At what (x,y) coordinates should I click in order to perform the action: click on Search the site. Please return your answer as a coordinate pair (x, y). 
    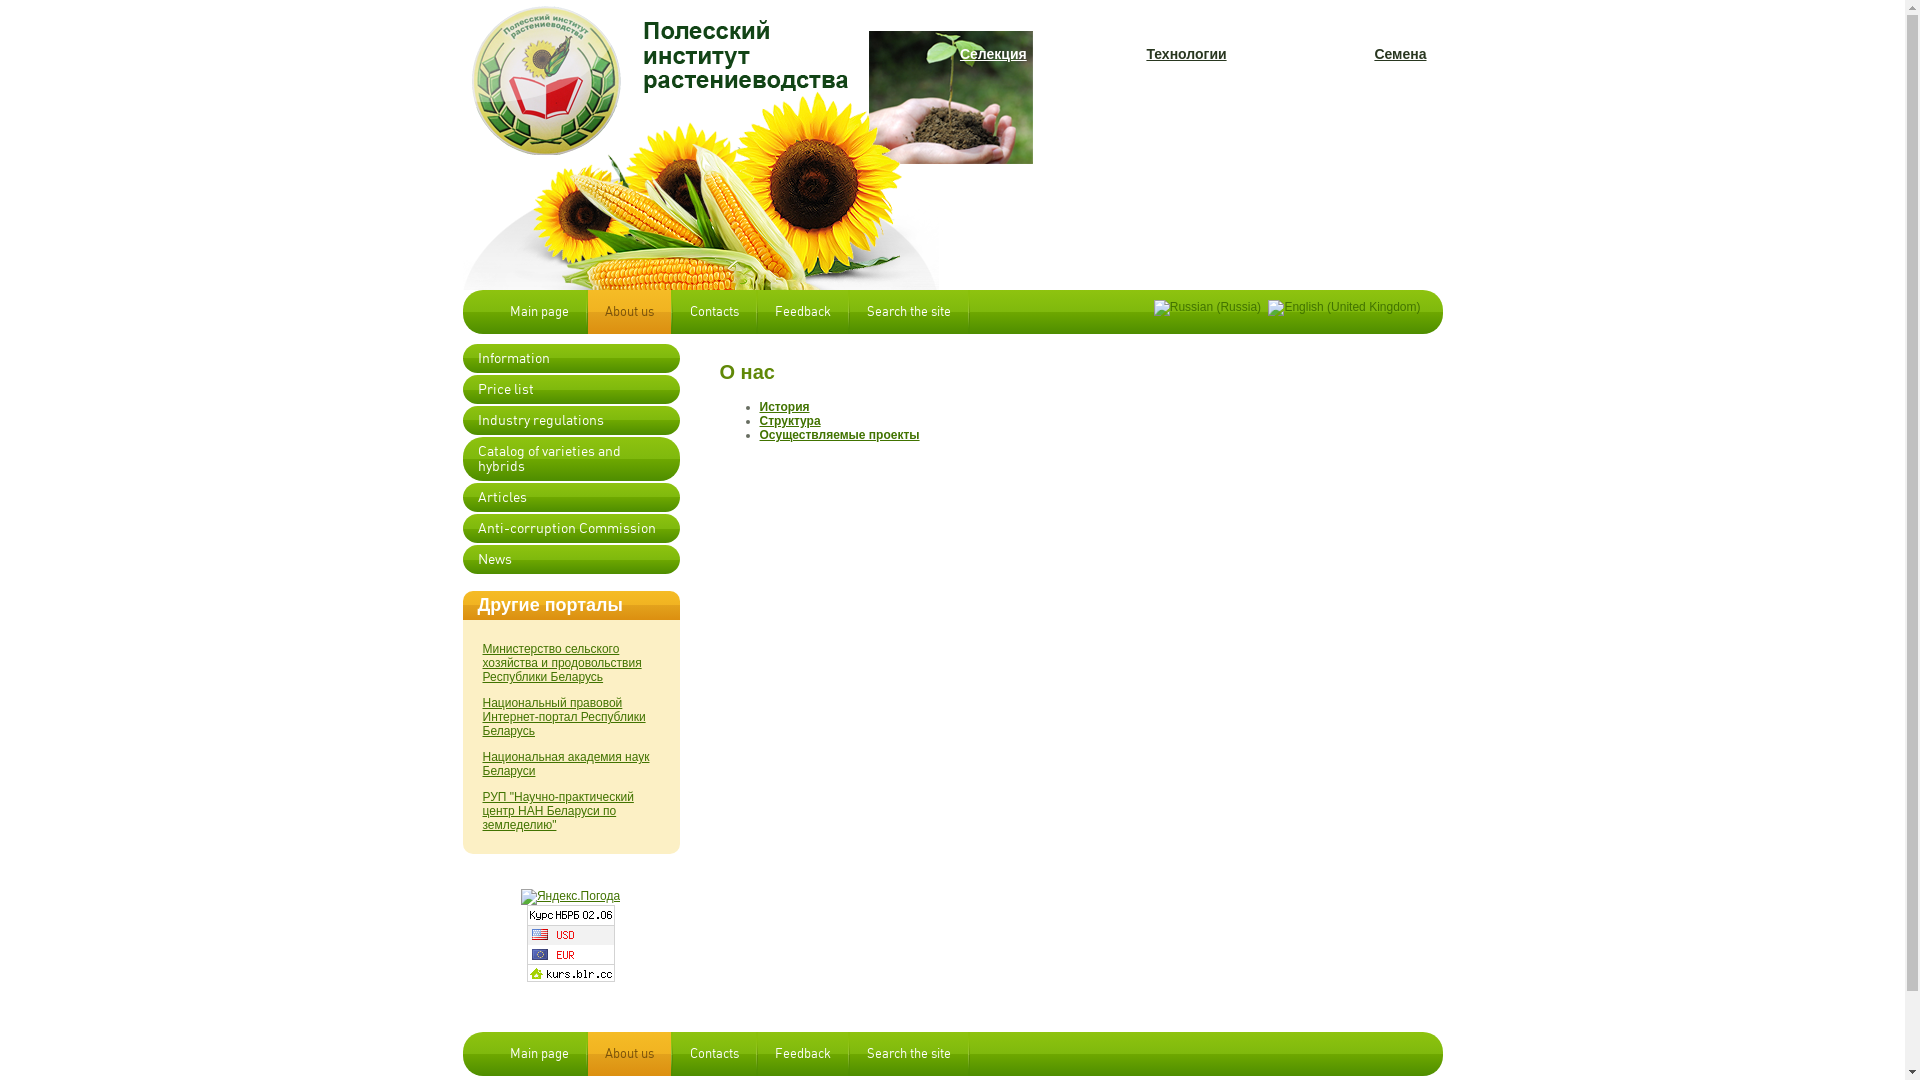
    Looking at the image, I should click on (909, 1054).